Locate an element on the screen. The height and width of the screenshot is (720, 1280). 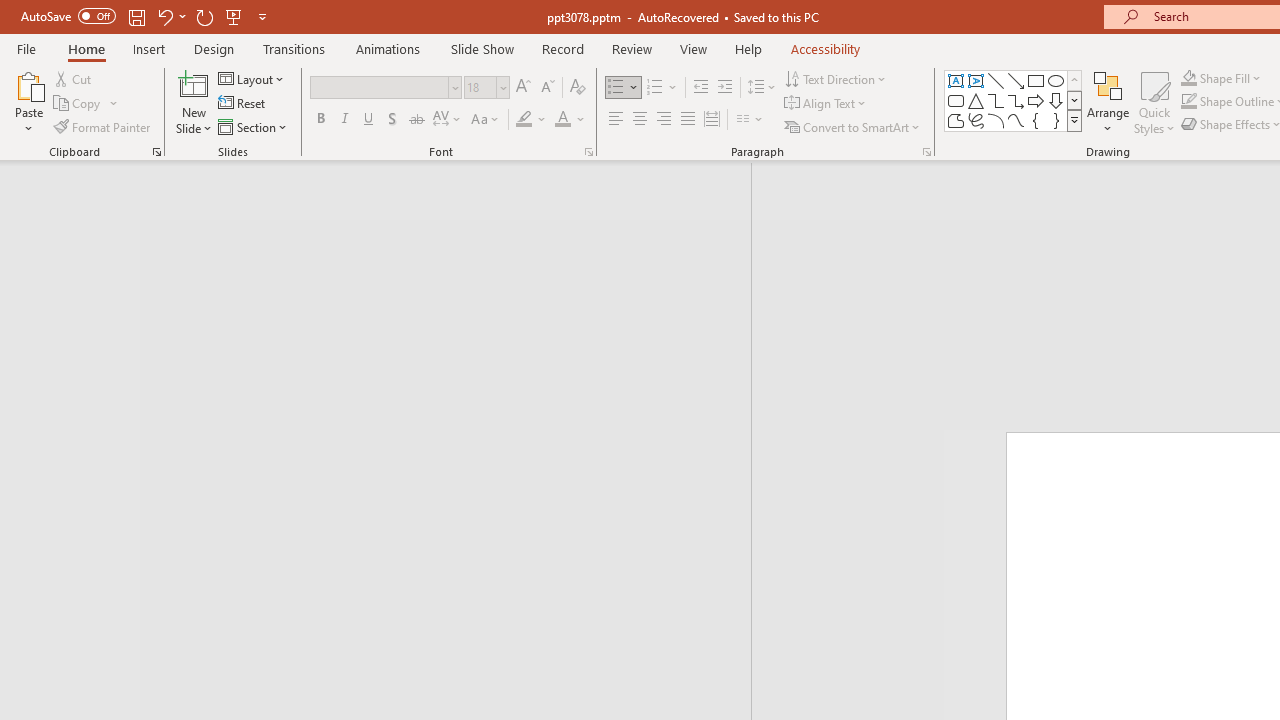
Arrow: Down is located at coordinates (1056, 100).